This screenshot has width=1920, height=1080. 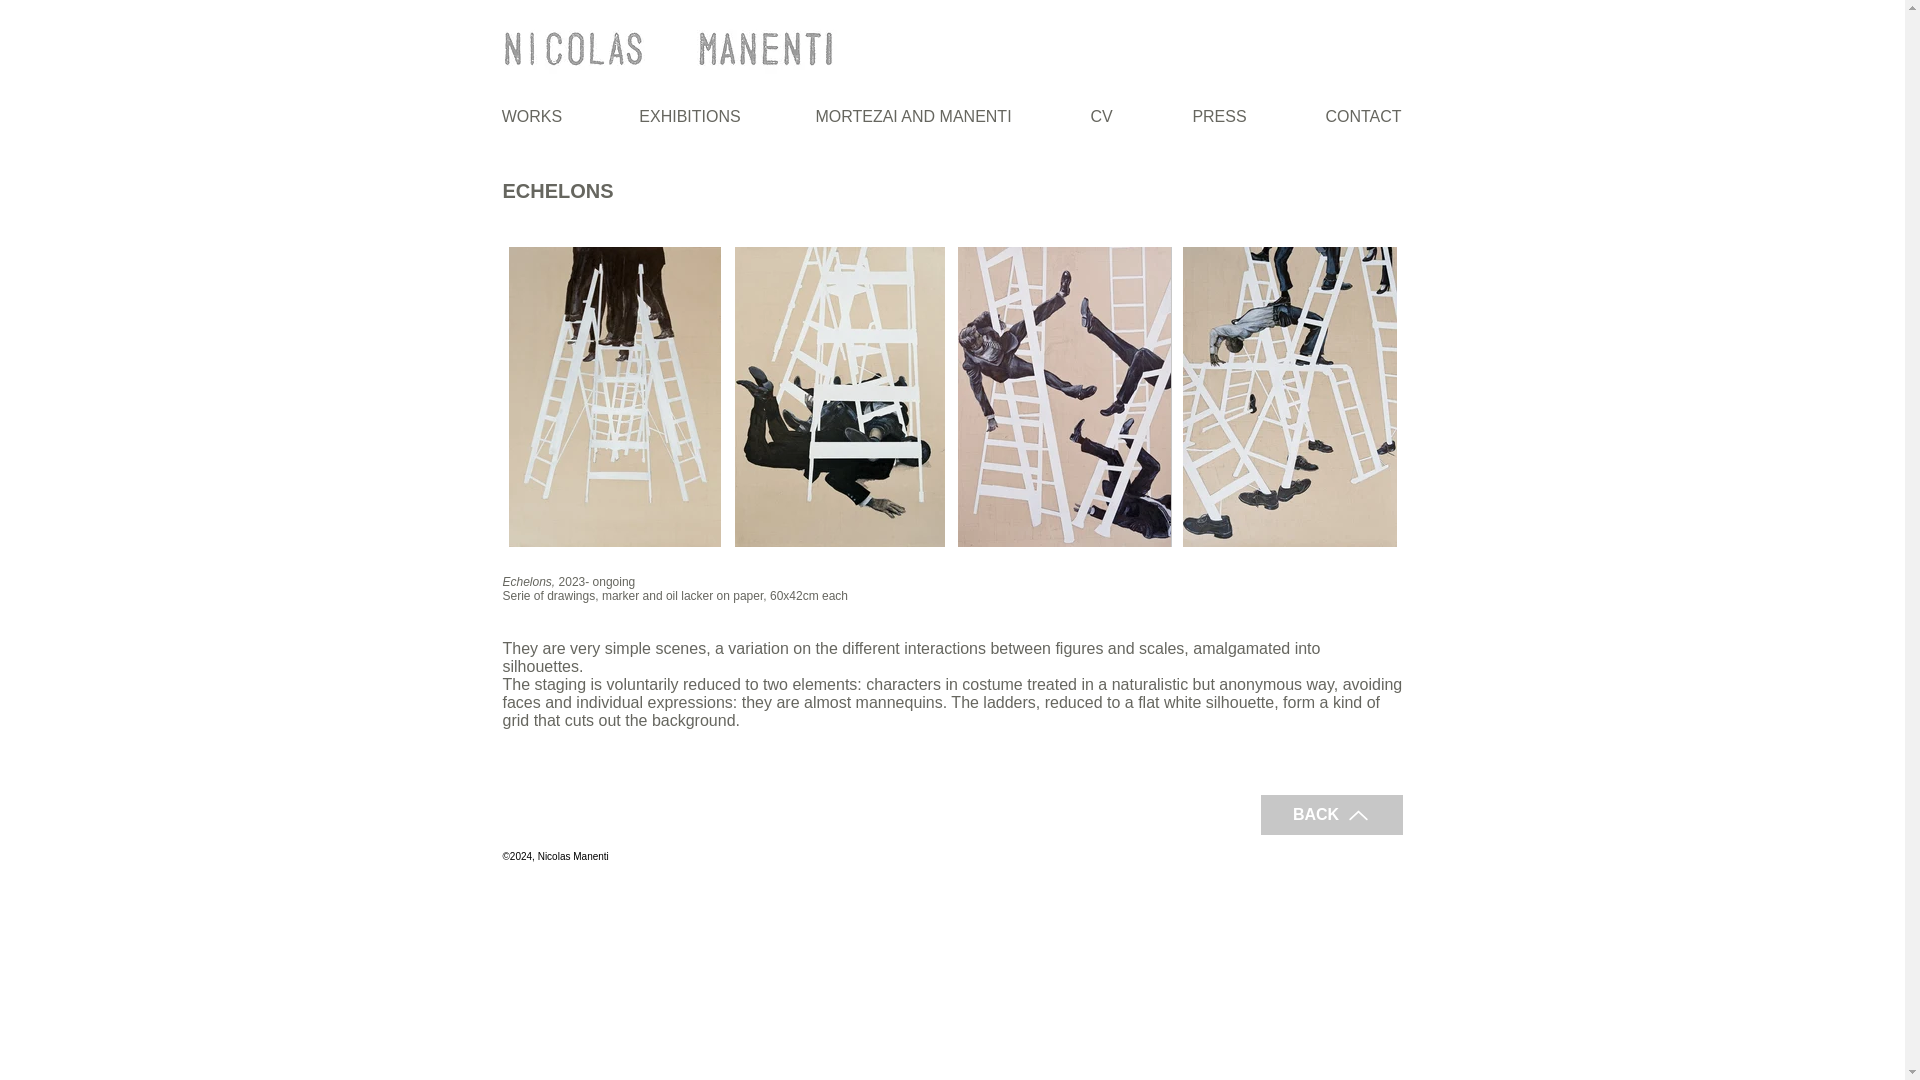 I want to click on CV, so click(x=1100, y=116).